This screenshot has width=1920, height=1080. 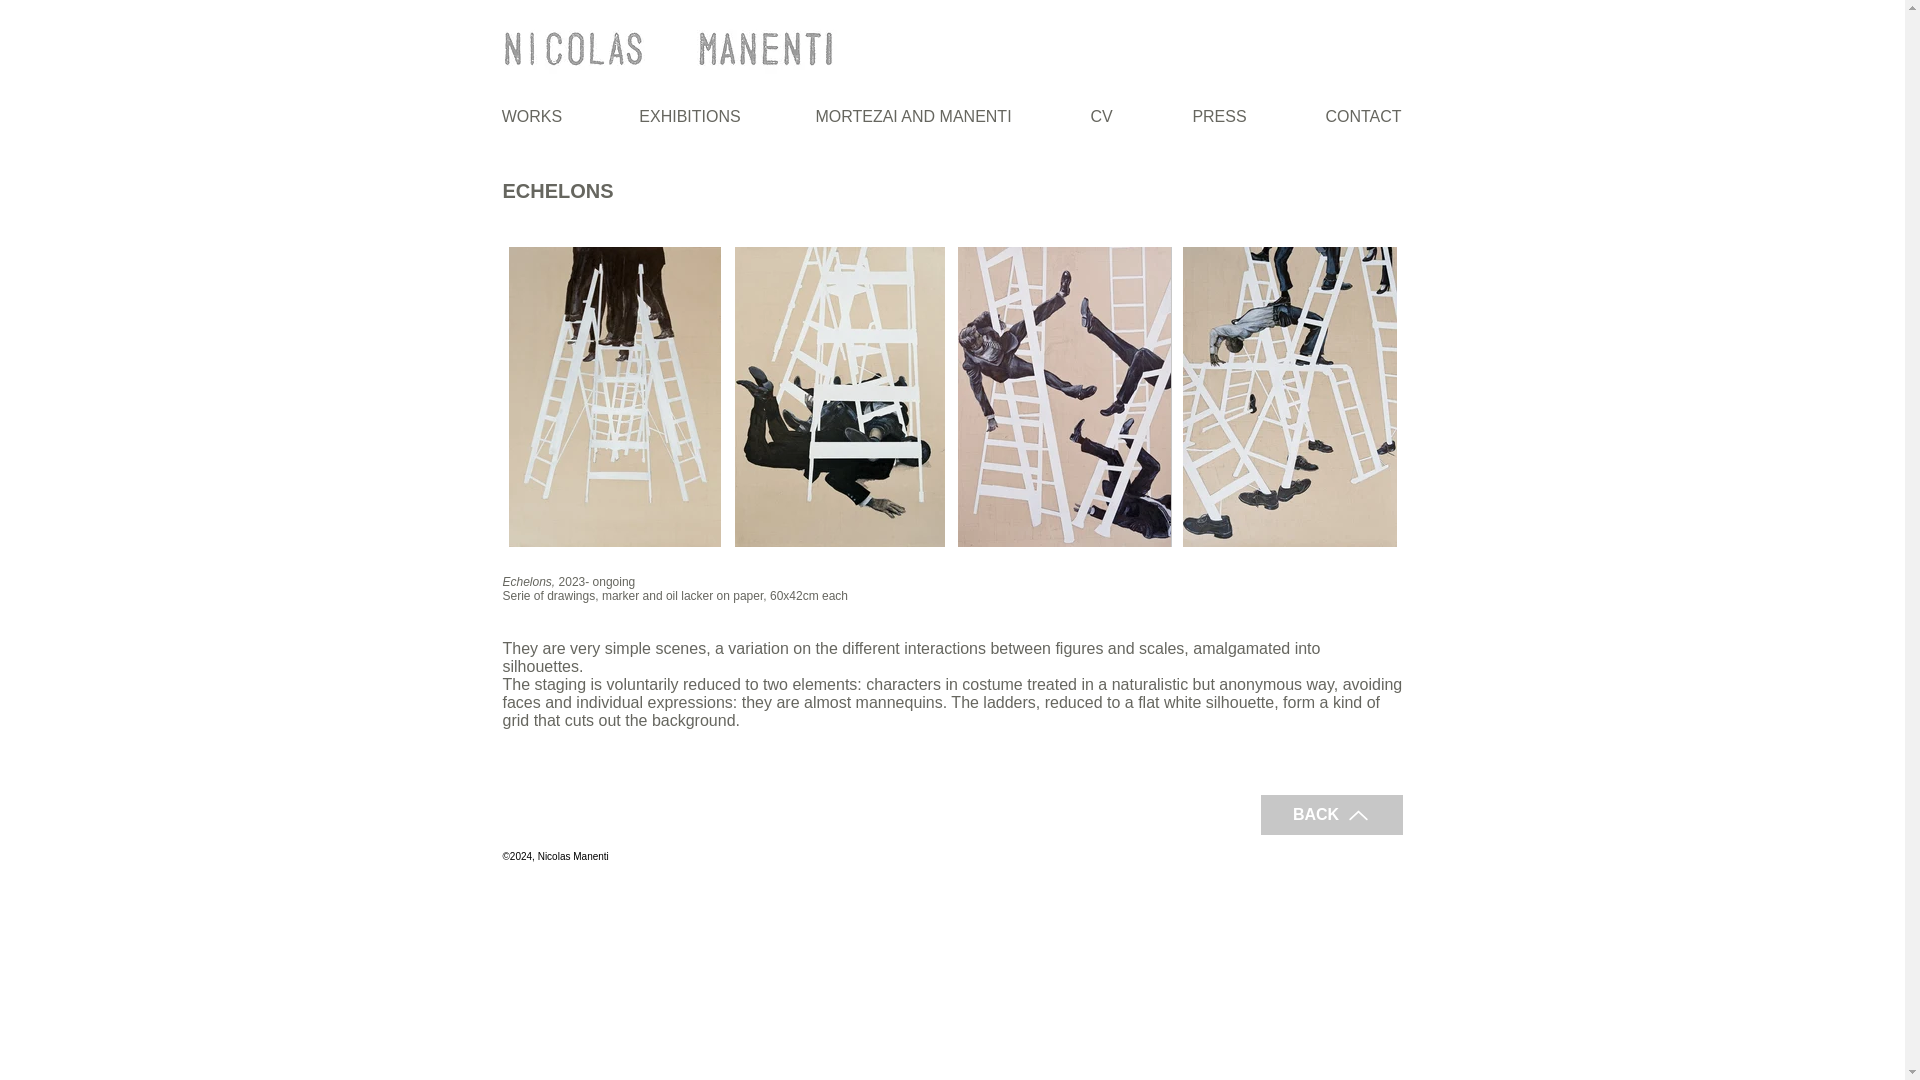 I want to click on CV, so click(x=1100, y=116).